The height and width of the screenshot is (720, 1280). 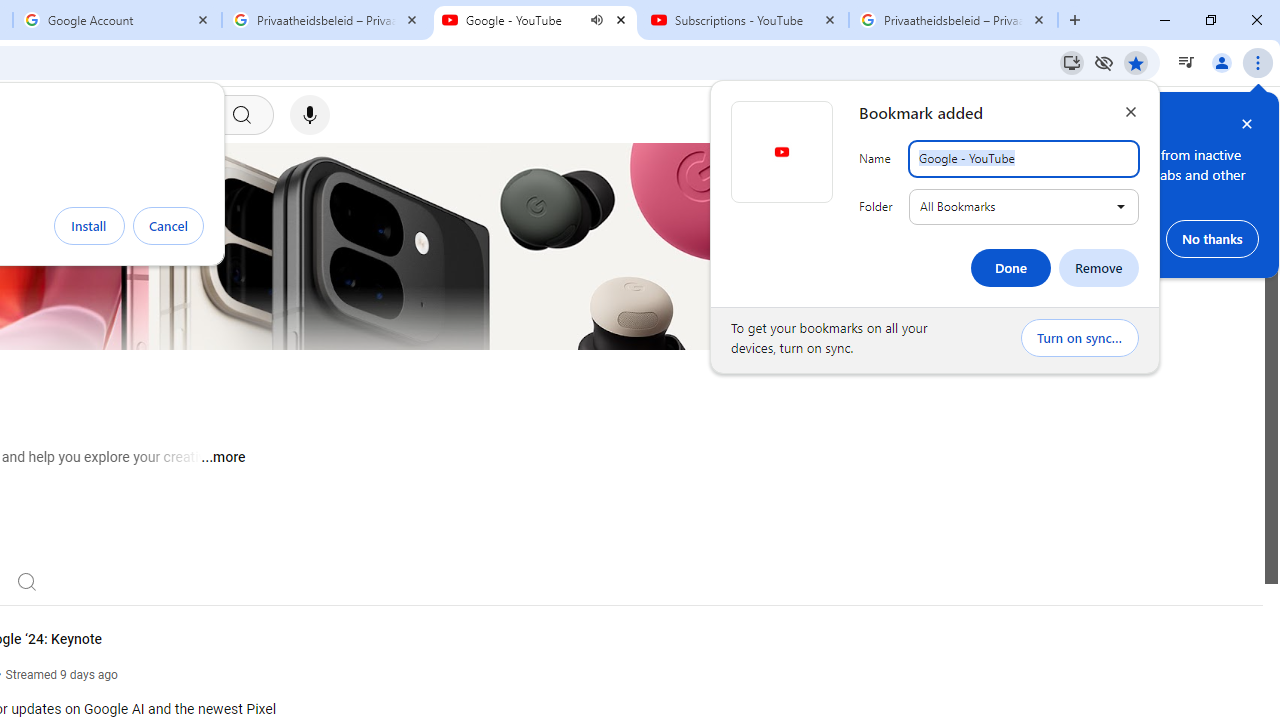 I want to click on Close help bubble, so click(x=1247, y=124).